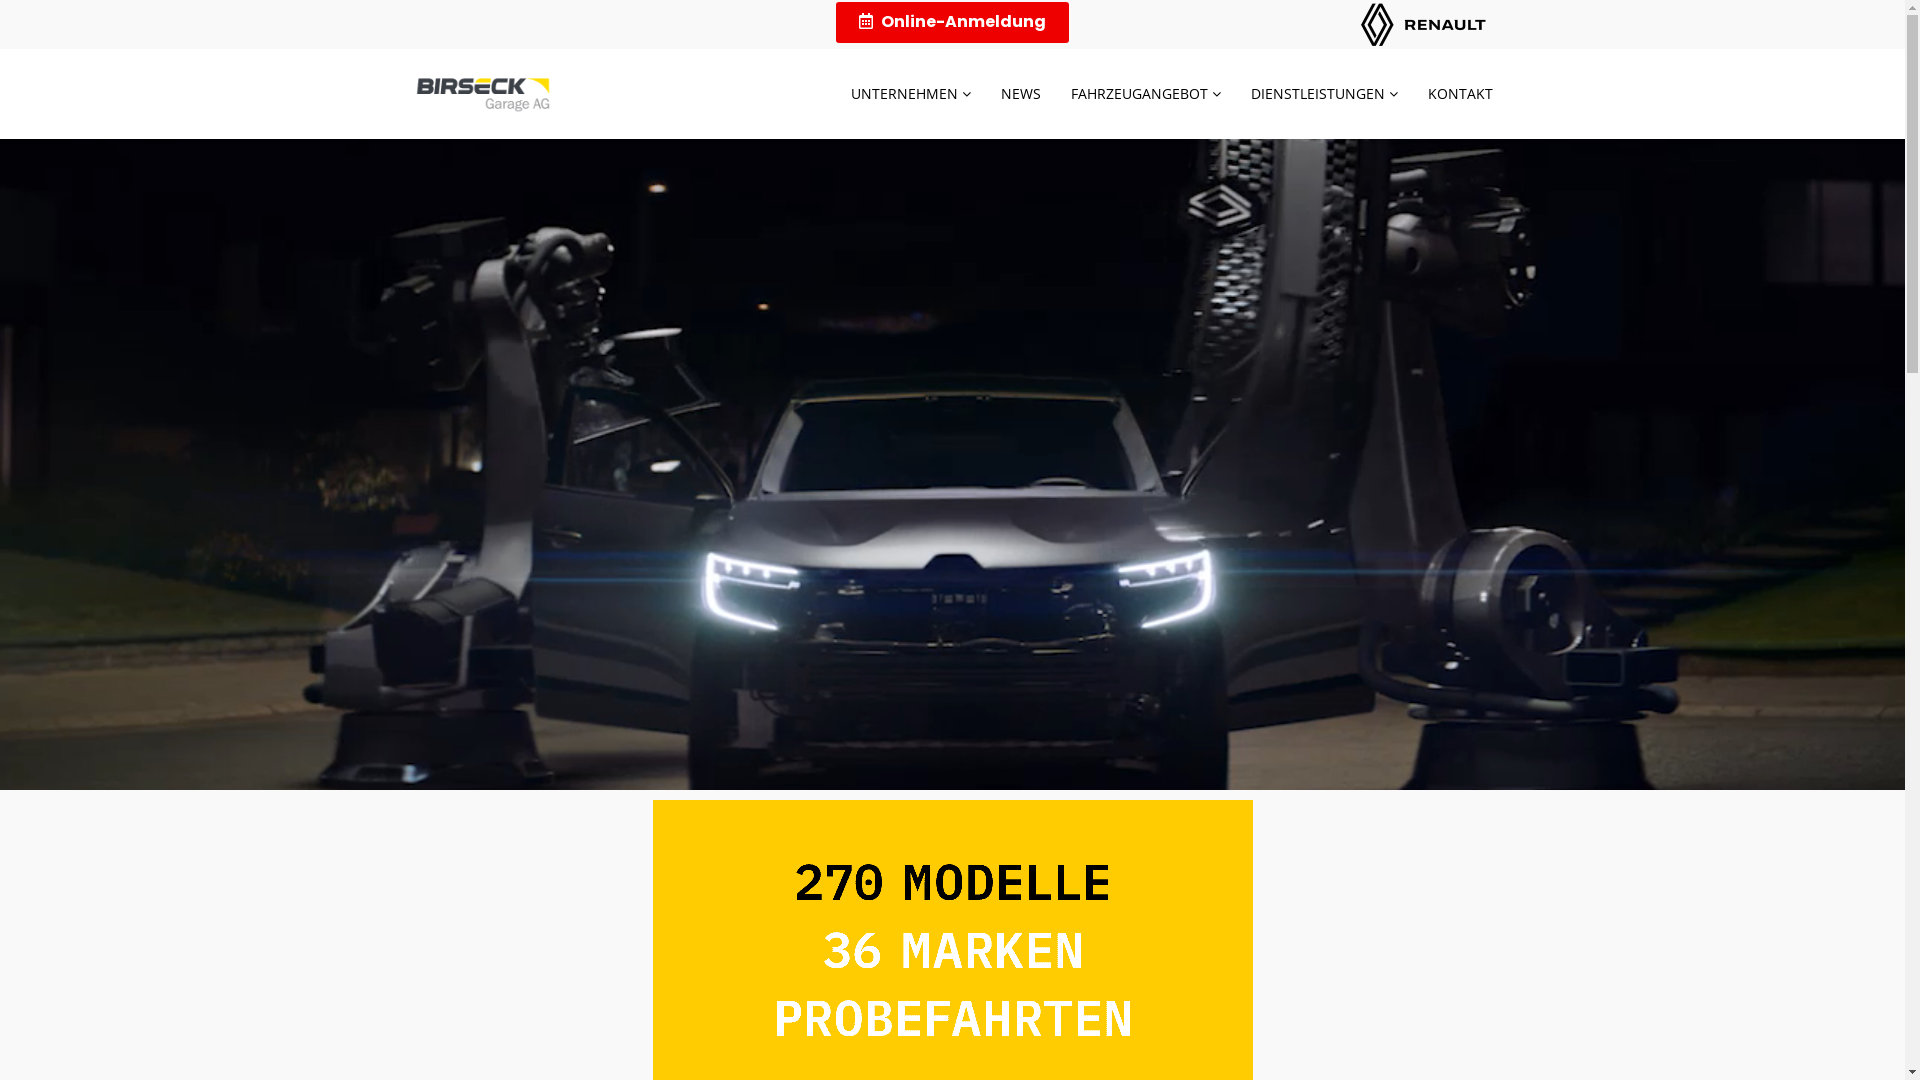  What do you see at coordinates (1324, 94) in the screenshot?
I see `DIENSTLEISTUNGEN` at bounding box center [1324, 94].